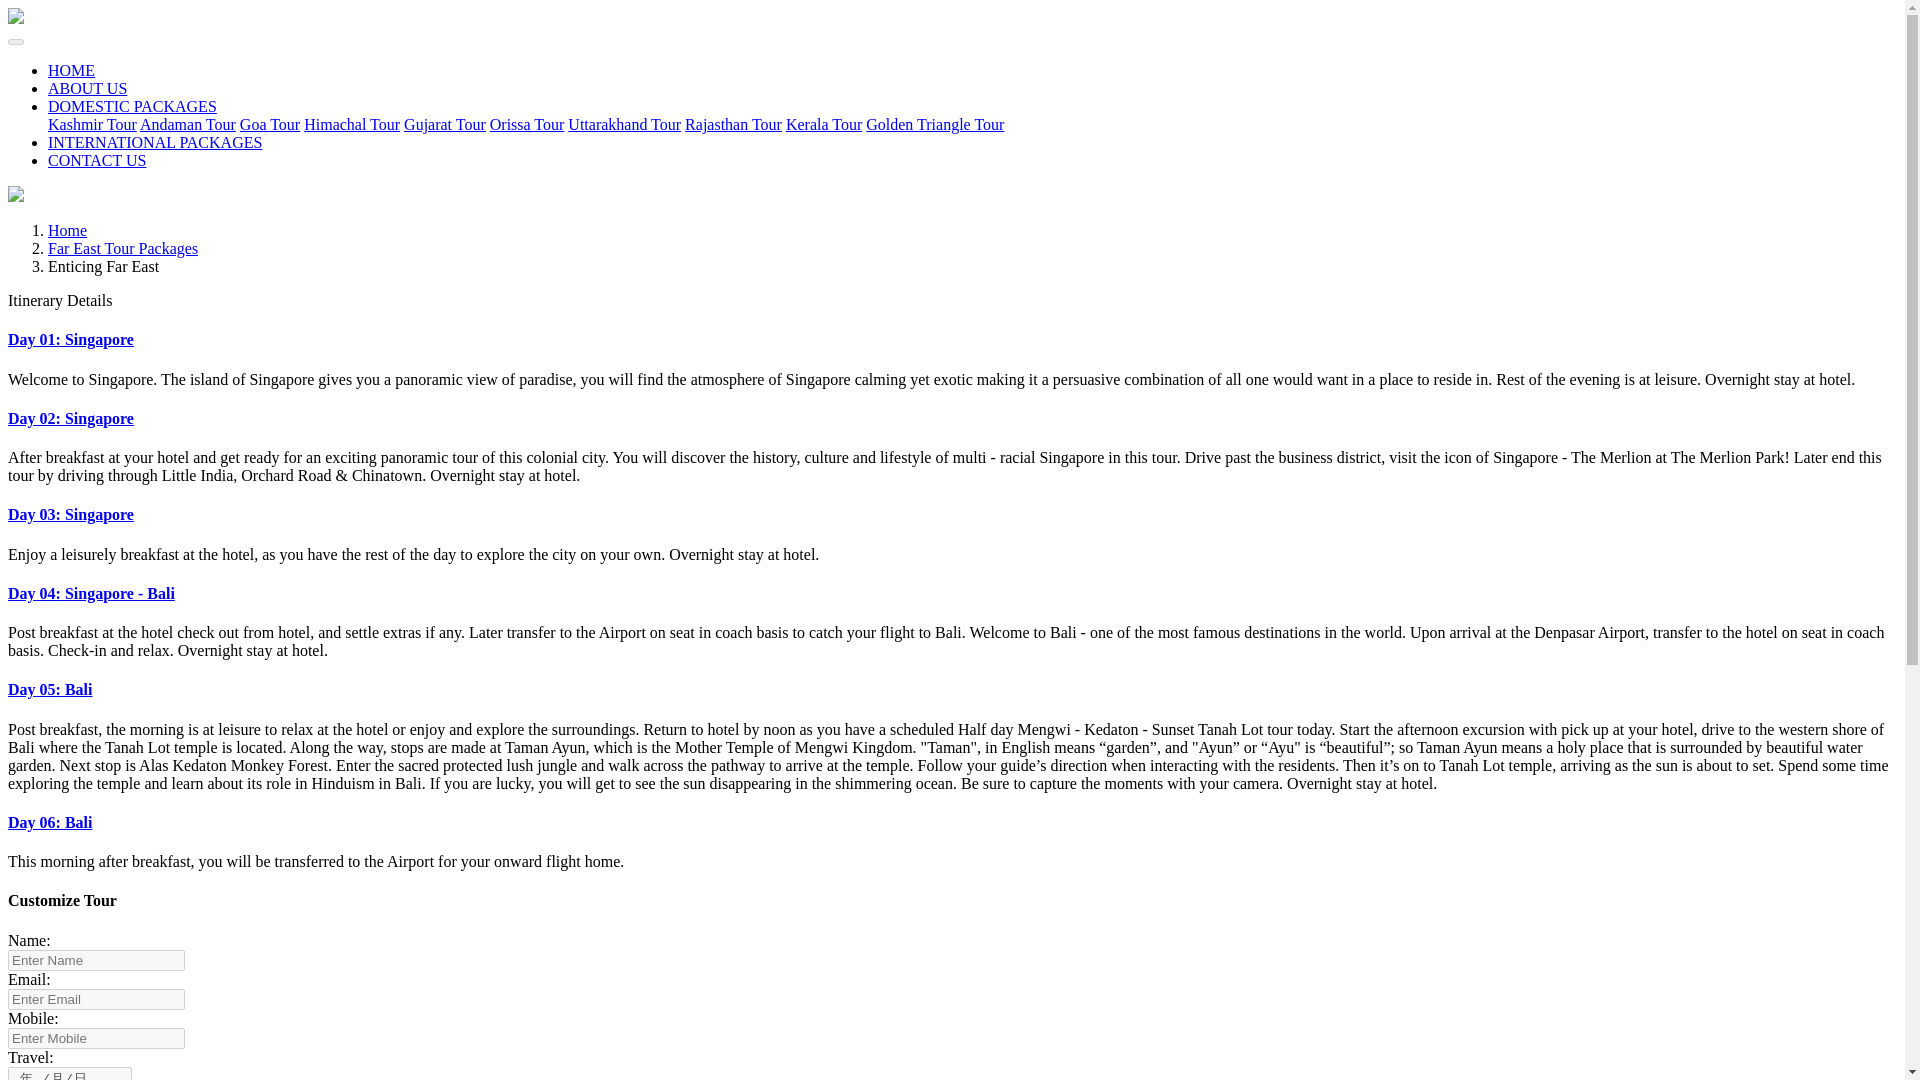 Image resolution: width=1920 pixels, height=1080 pixels. Describe the element at coordinates (92, 124) in the screenshot. I see `Kashmir Tour` at that location.